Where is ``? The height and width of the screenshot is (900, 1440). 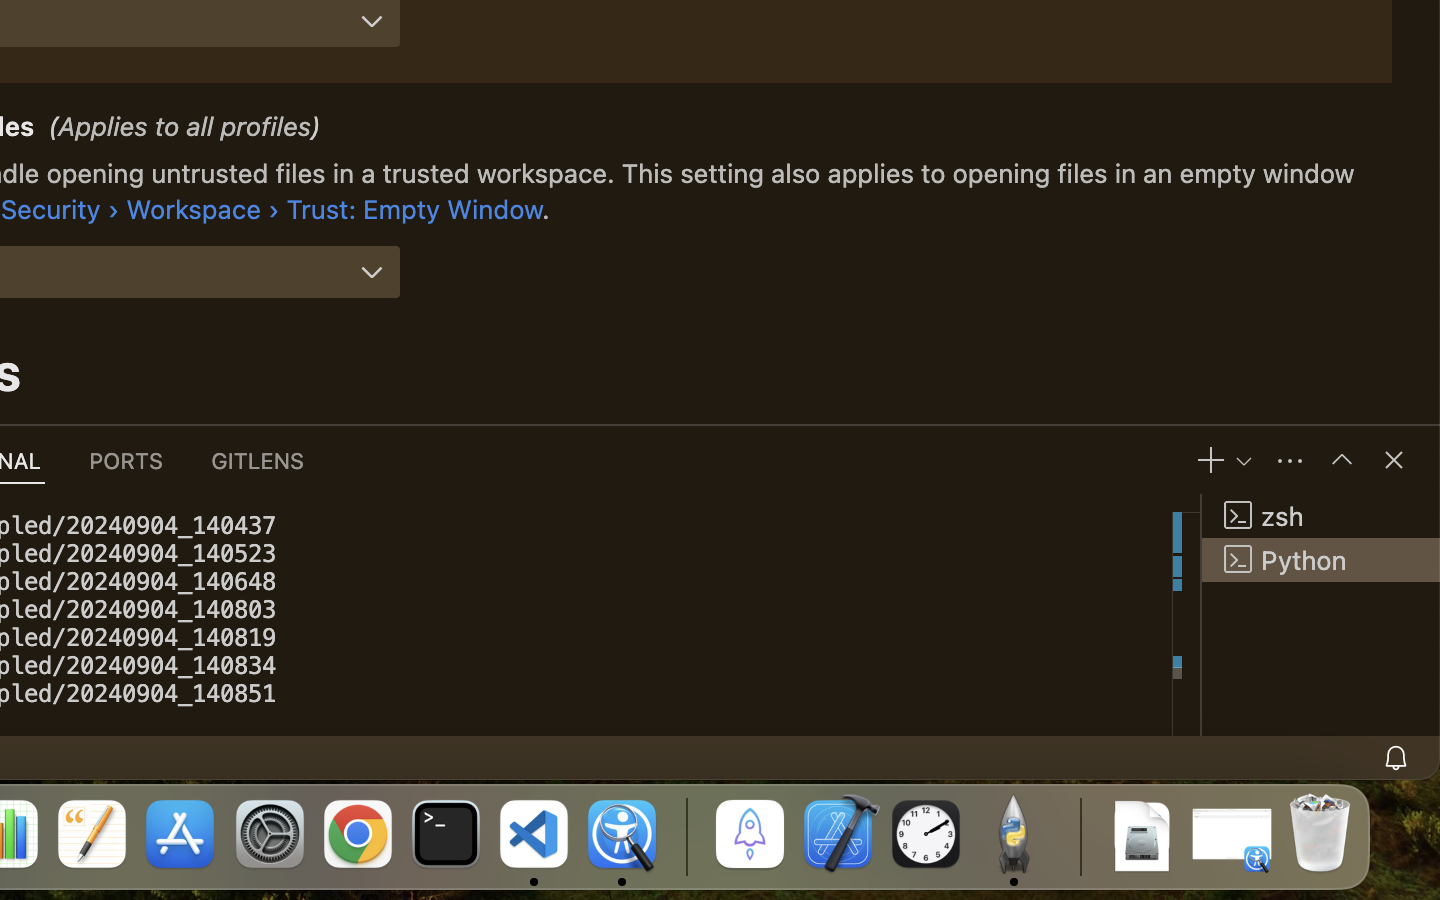
 is located at coordinates (1394, 460).